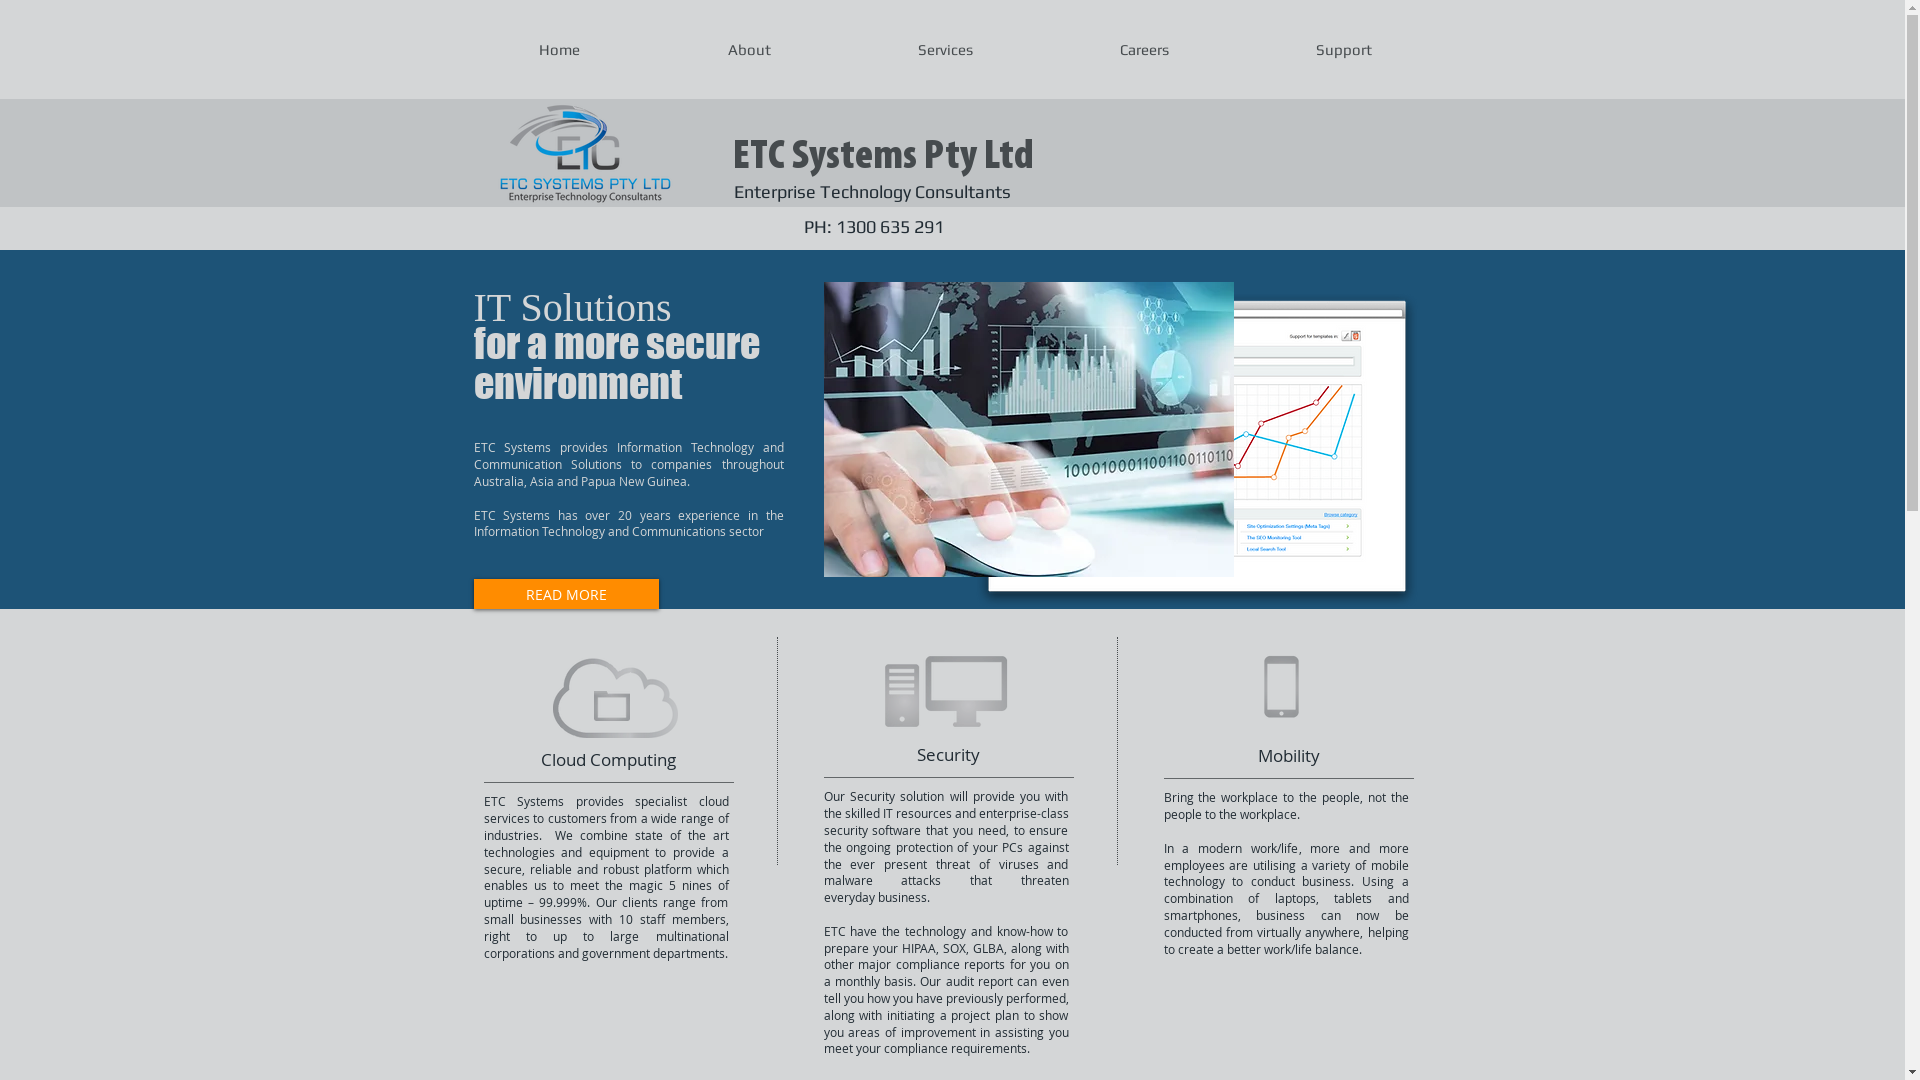  I want to click on Services, so click(944, 50).